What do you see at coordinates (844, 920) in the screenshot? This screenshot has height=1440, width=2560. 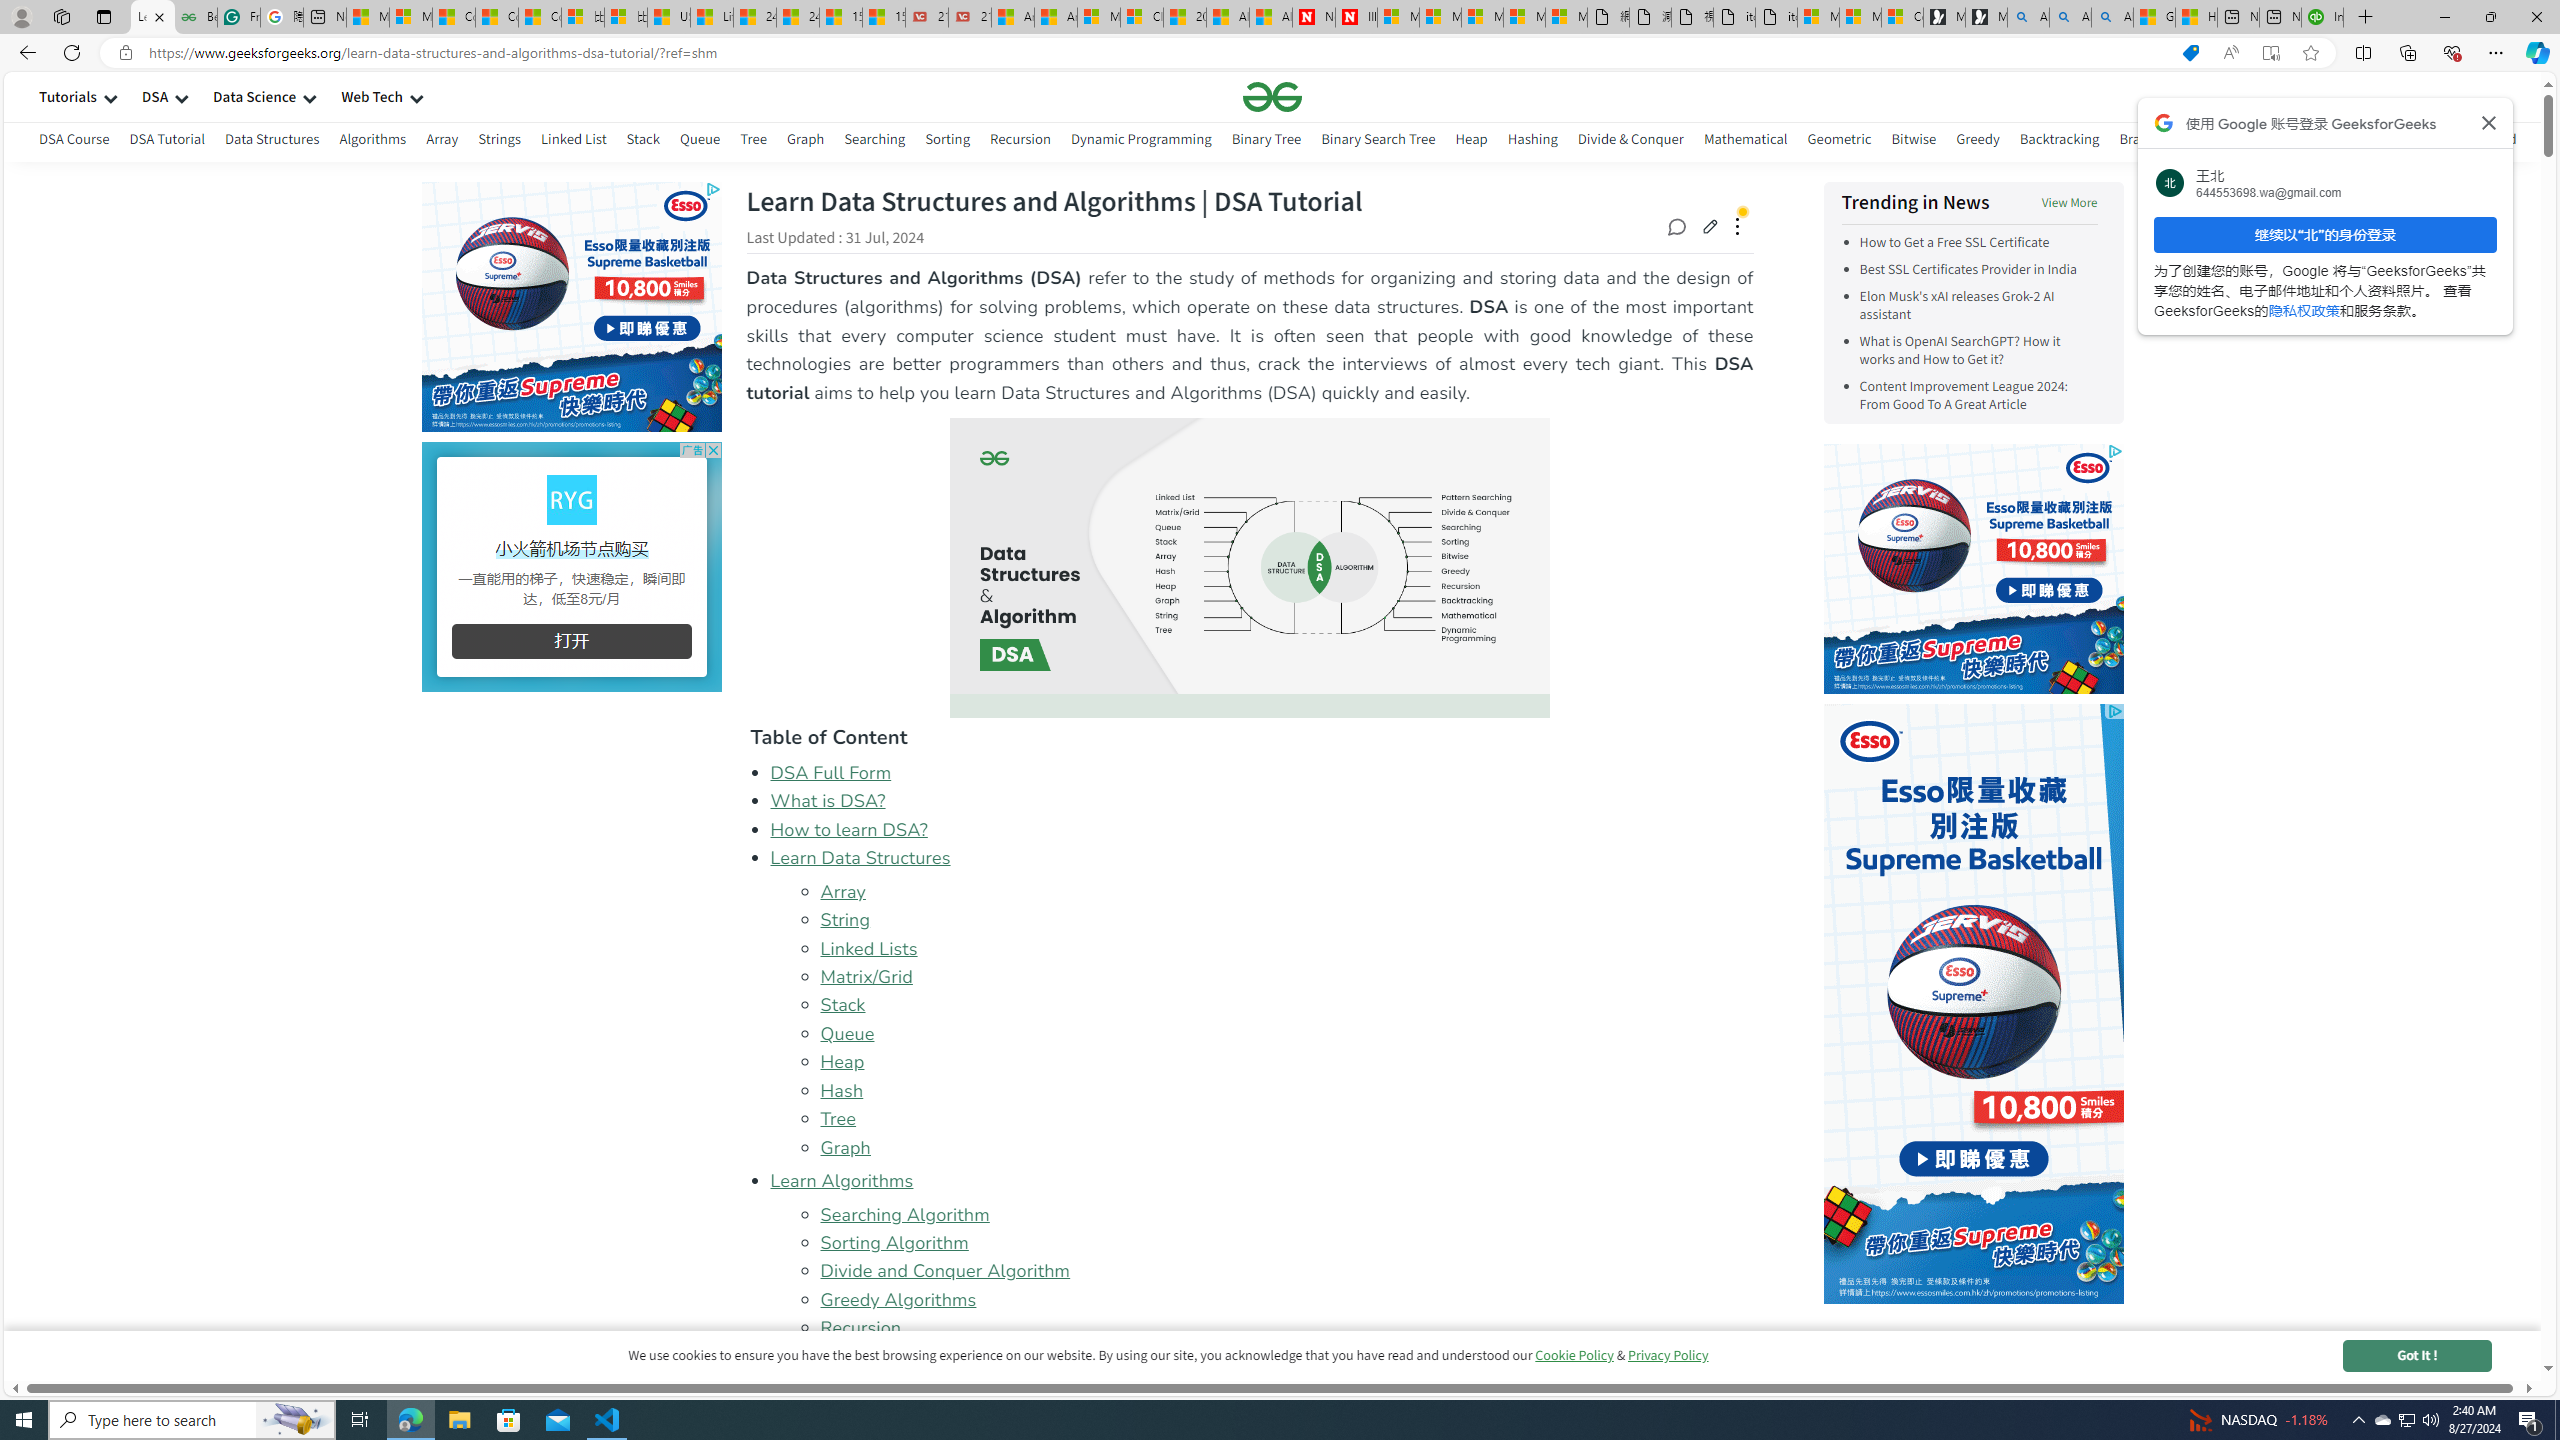 I see `String` at bounding box center [844, 920].